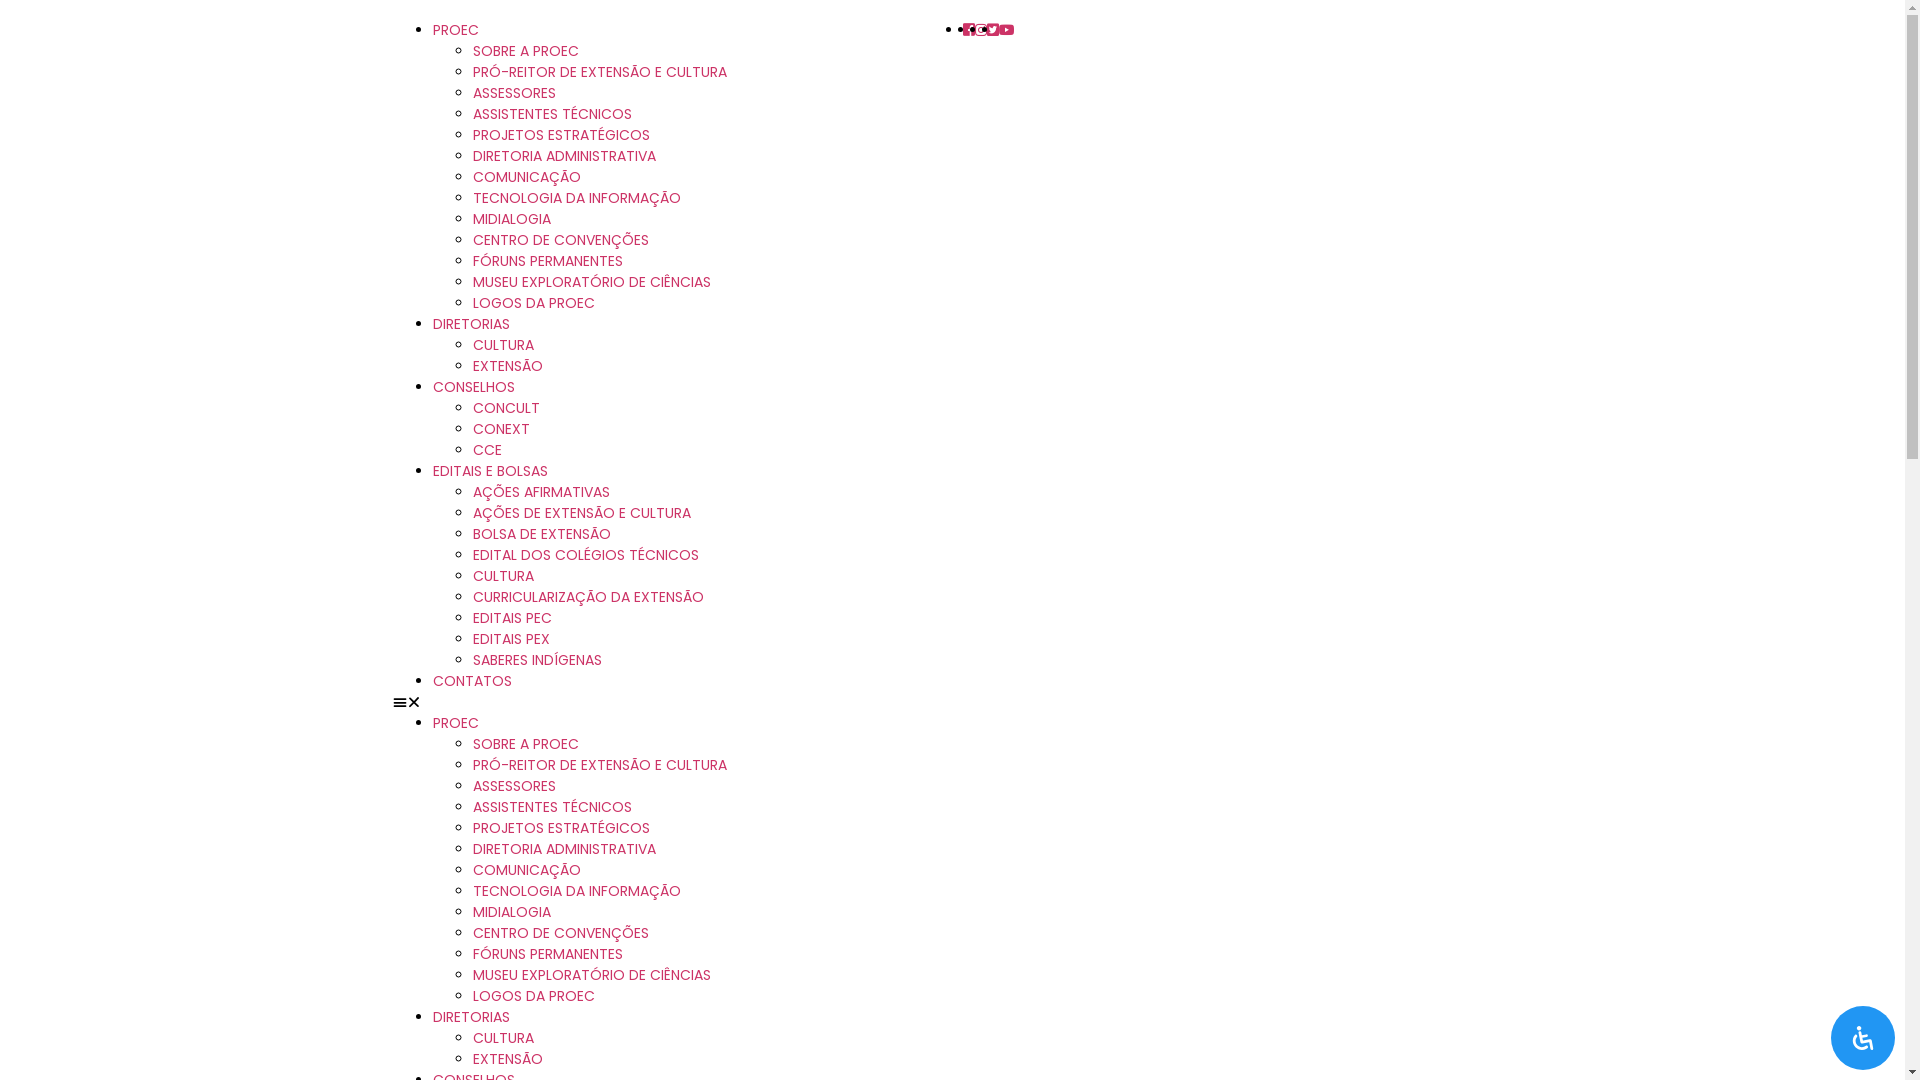 The height and width of the screenshot is (1080, 1920). Describe the element at coordinates (470, 1017) in the screenshot. I see `DIRETORIAS` at that location.